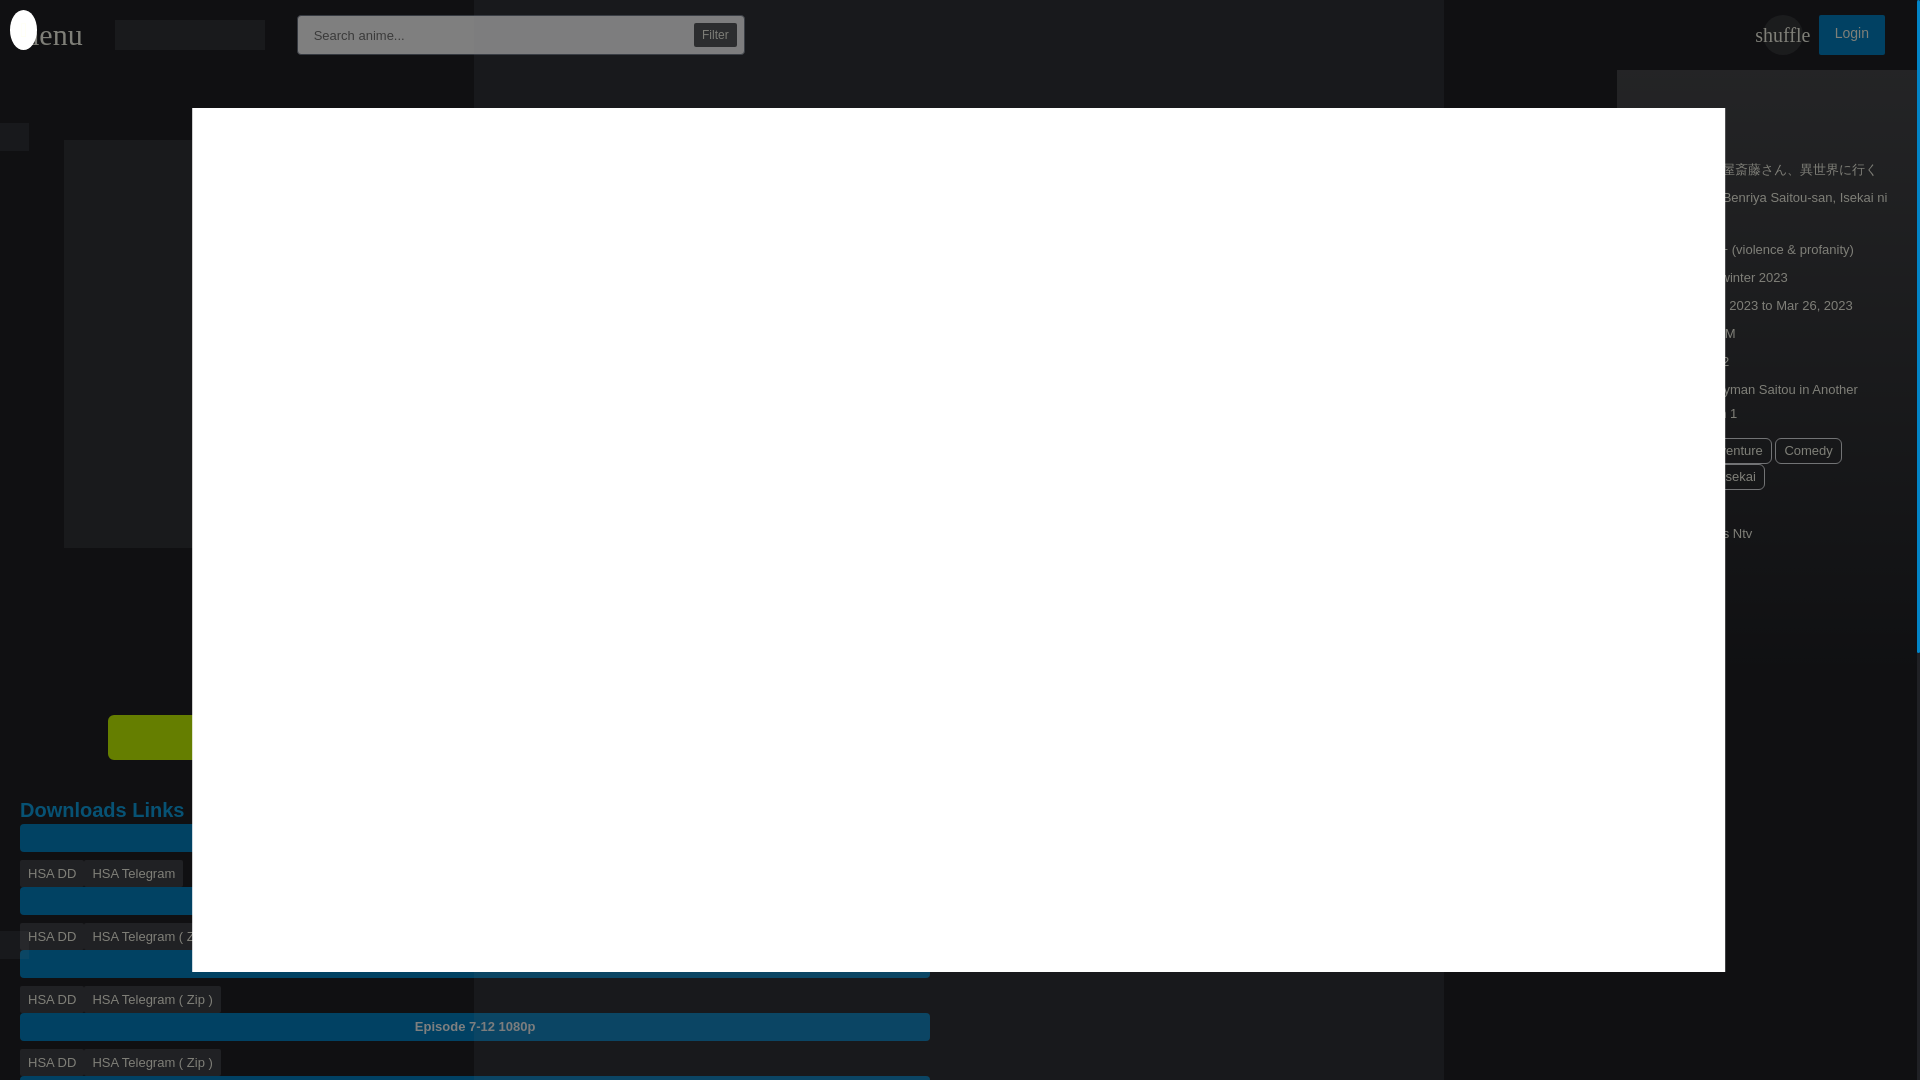  Describe the element at coordinates (14, 137) in the screenshot. I see `Close this ad` at that location.